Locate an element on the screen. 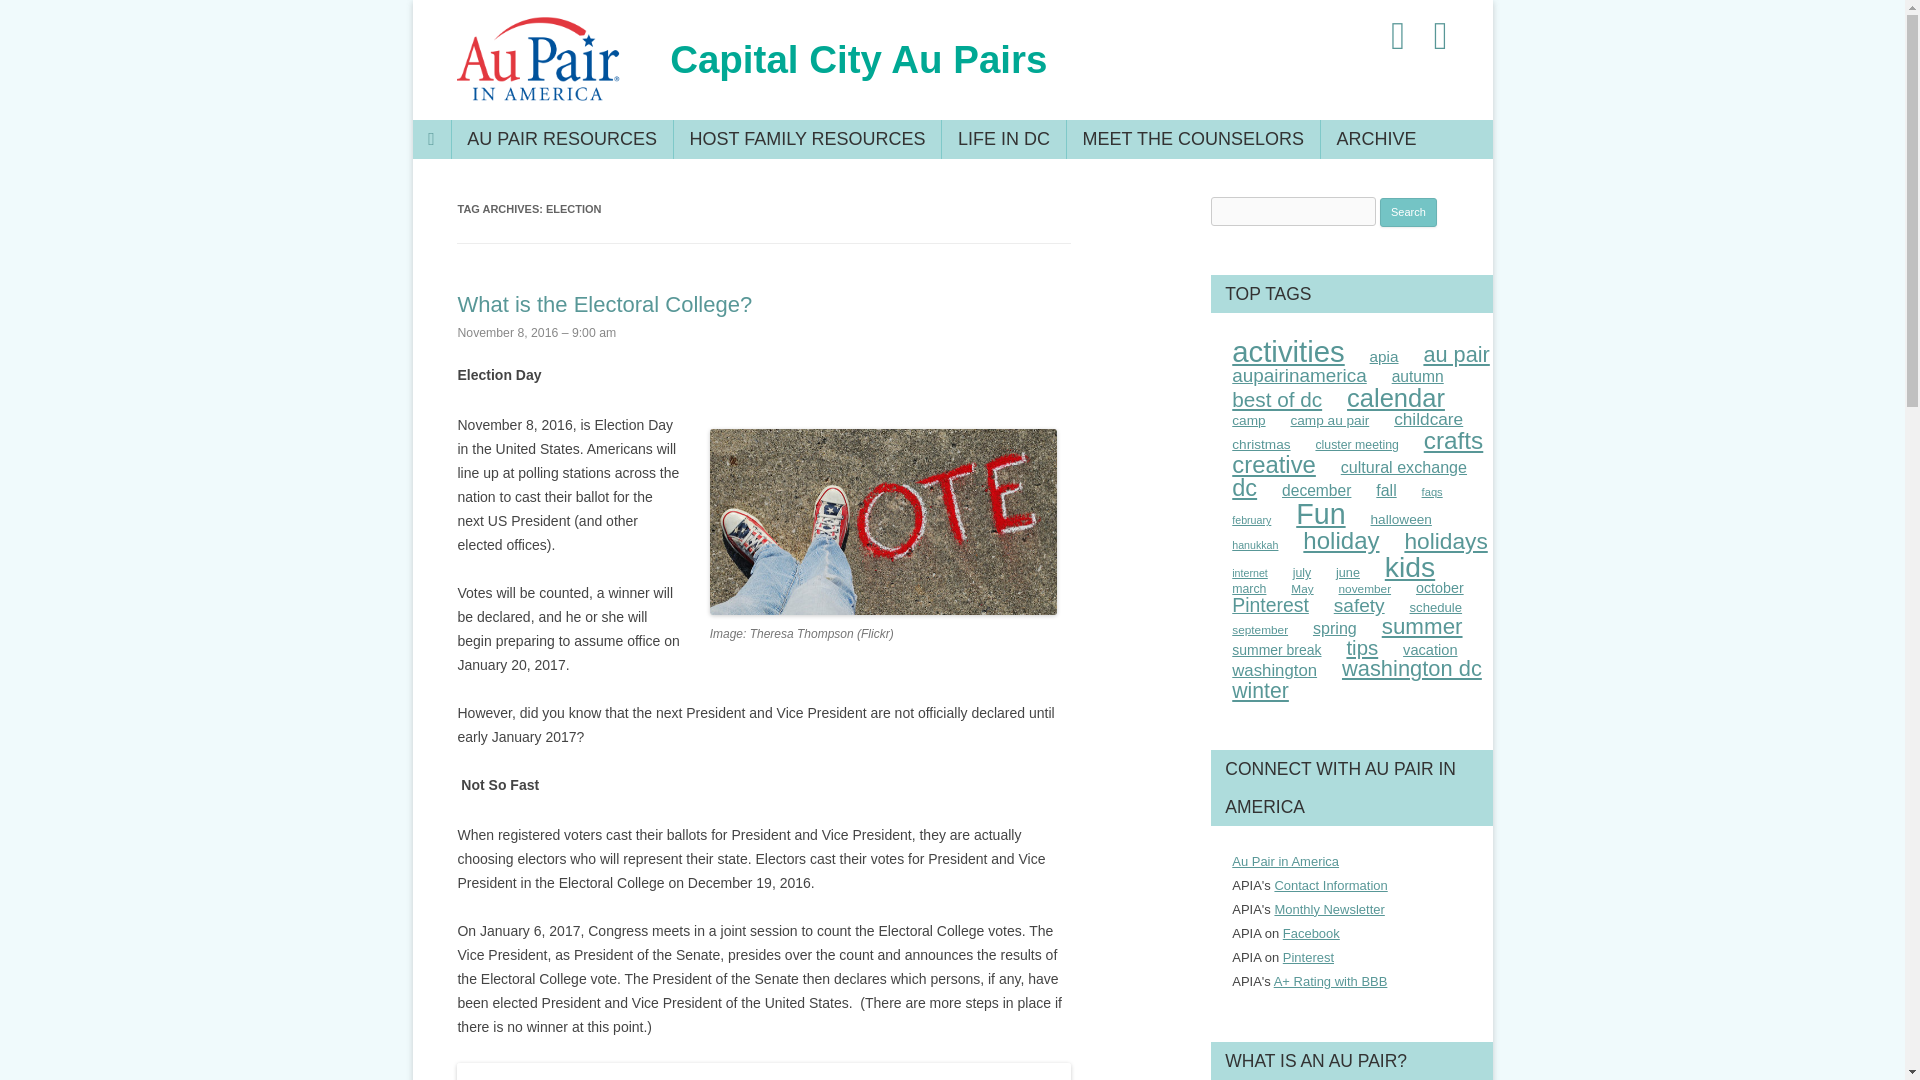  APIA Monthly Corporate Newsletter is located at coordinates (1329, 908).